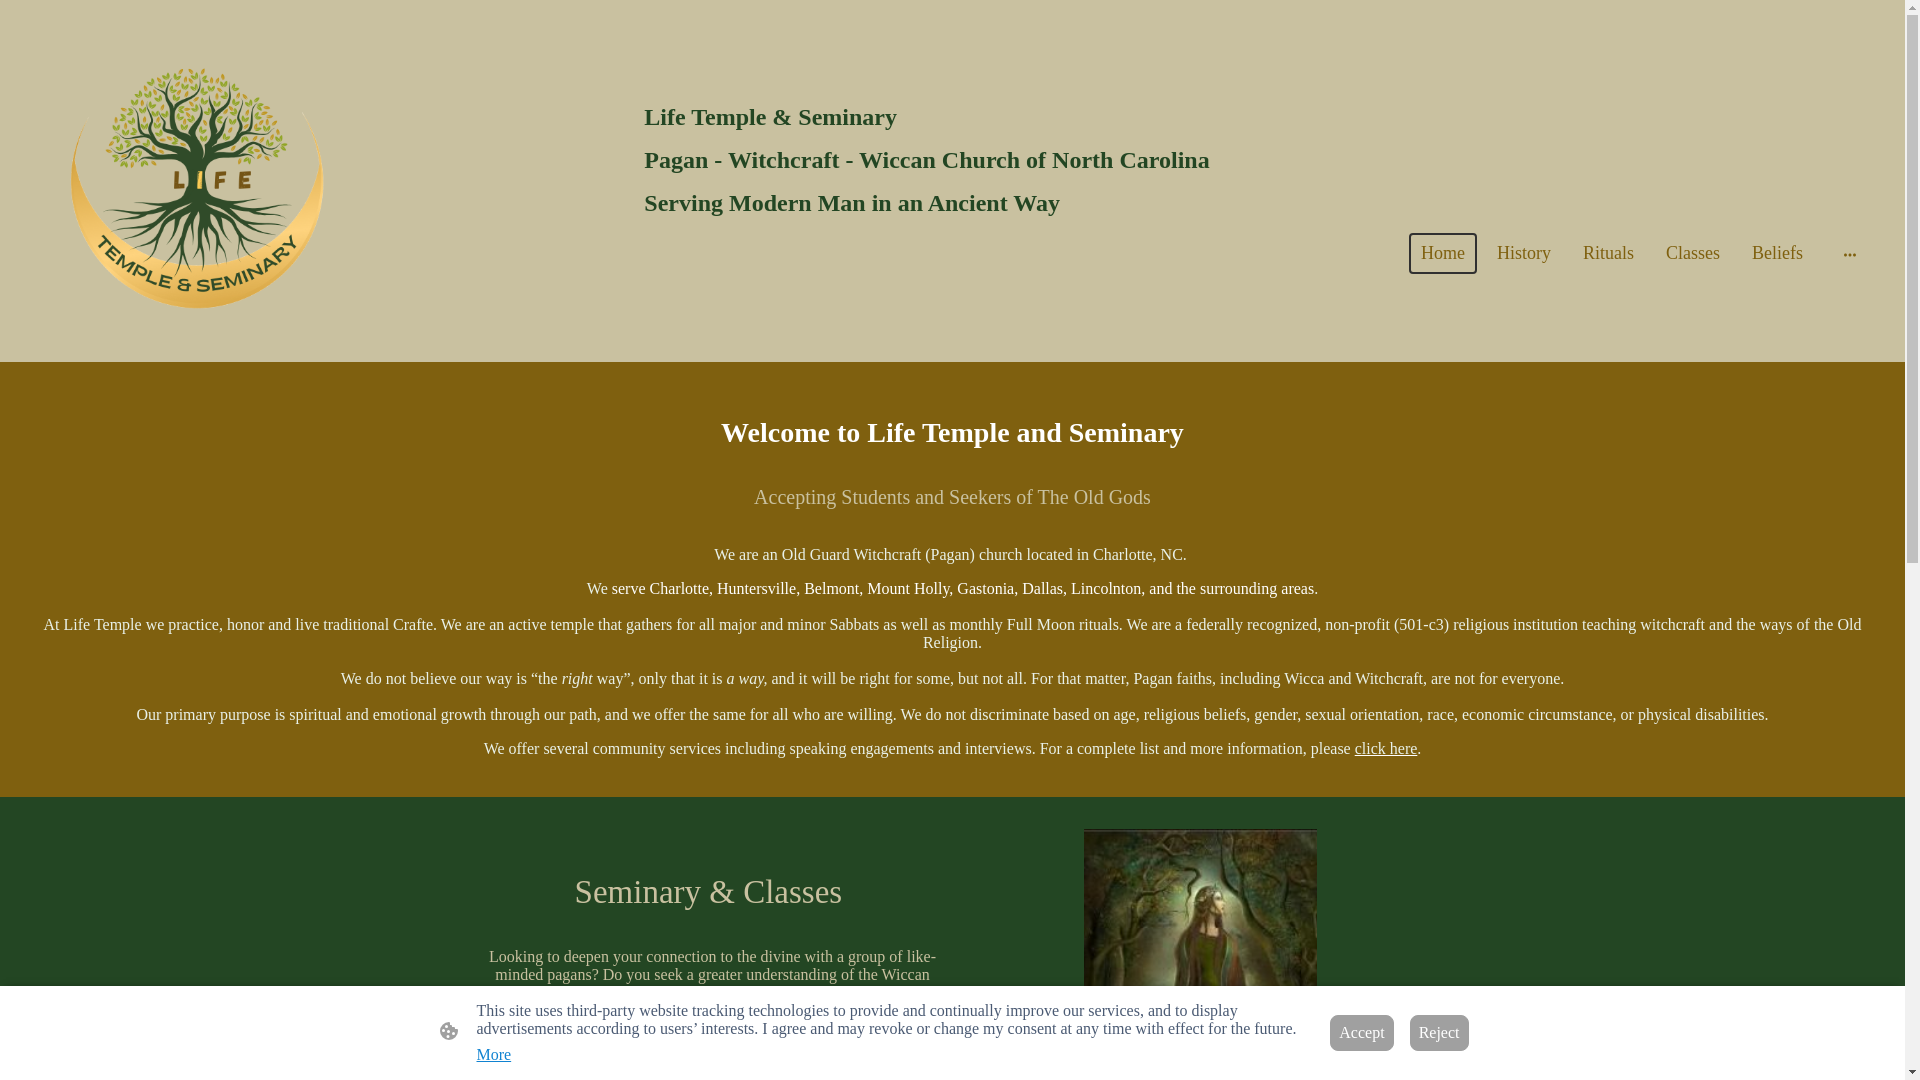 The height and width of the screenshot is (1080, 1920). I want to click on Wiccan Church Charlotte NC, so click(1200, 954).